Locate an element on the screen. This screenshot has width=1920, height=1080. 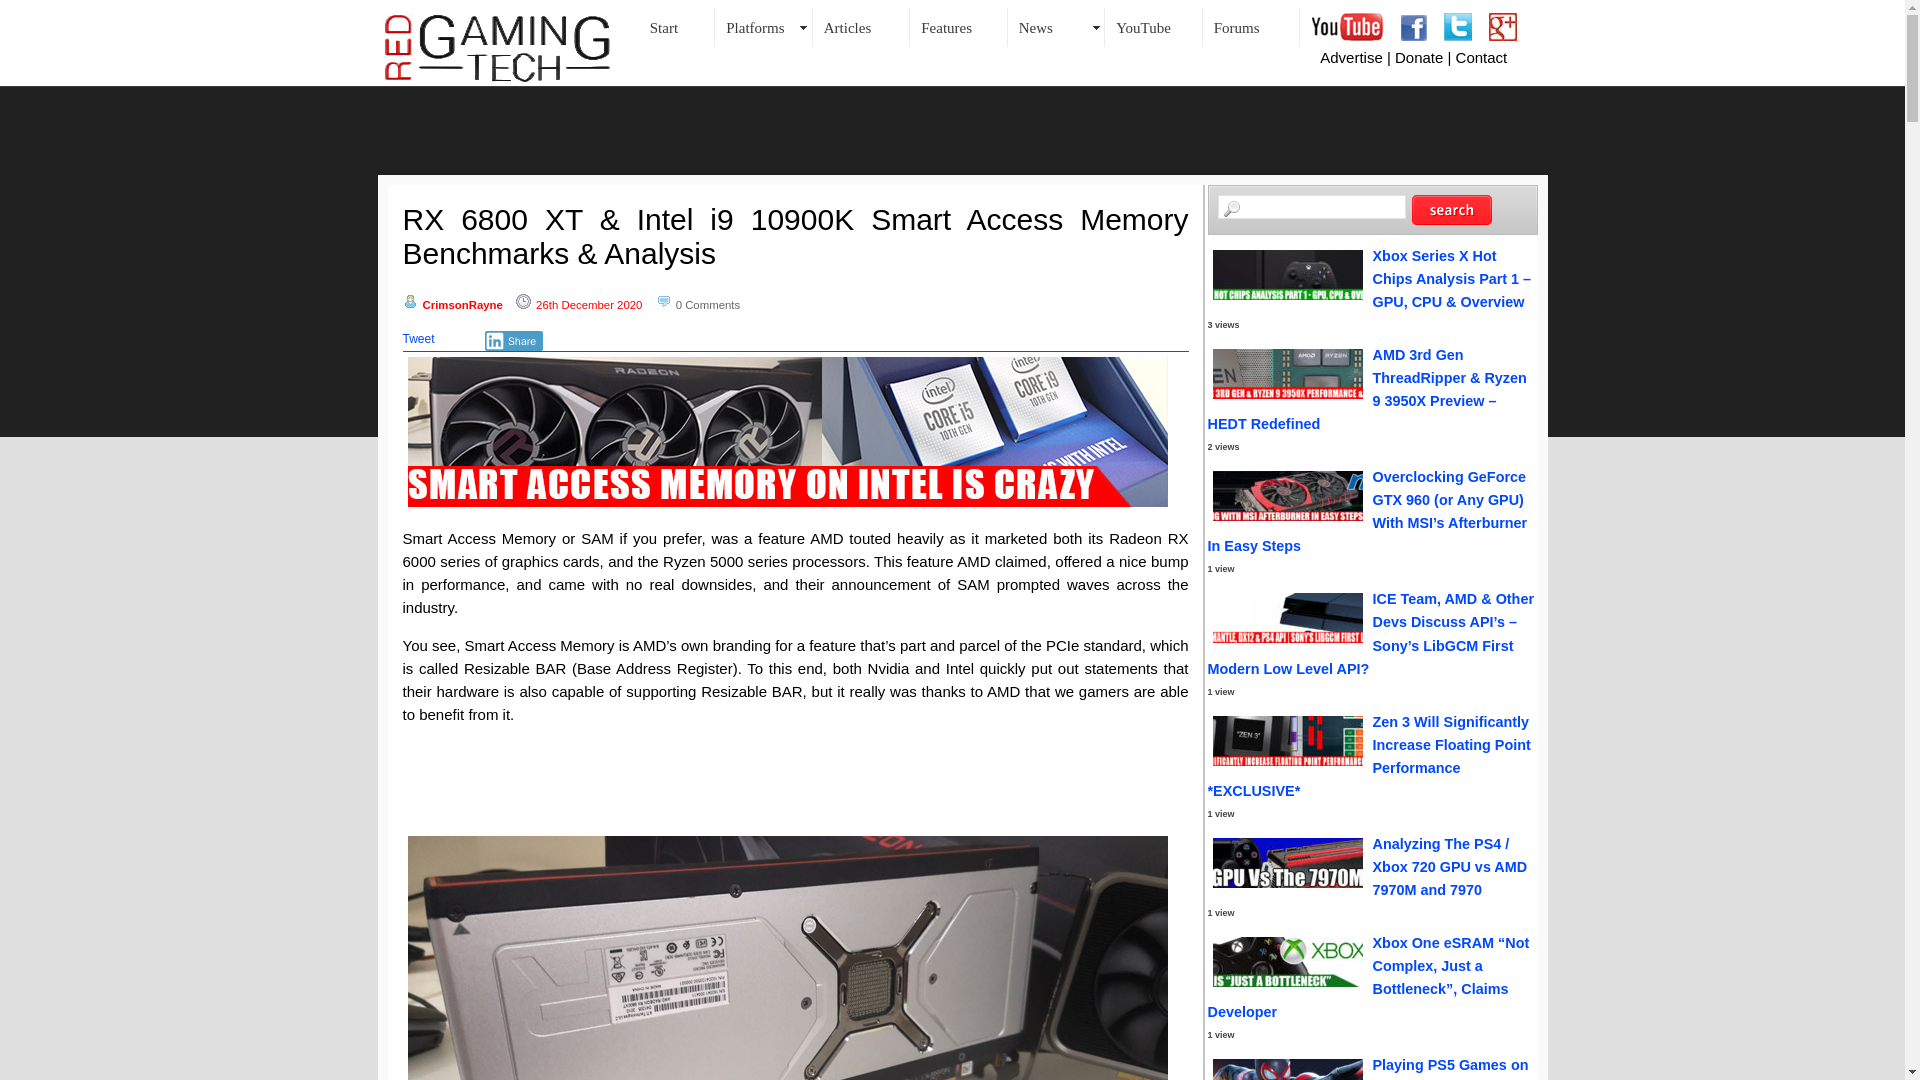
Start is located at coordinates (676, 27).